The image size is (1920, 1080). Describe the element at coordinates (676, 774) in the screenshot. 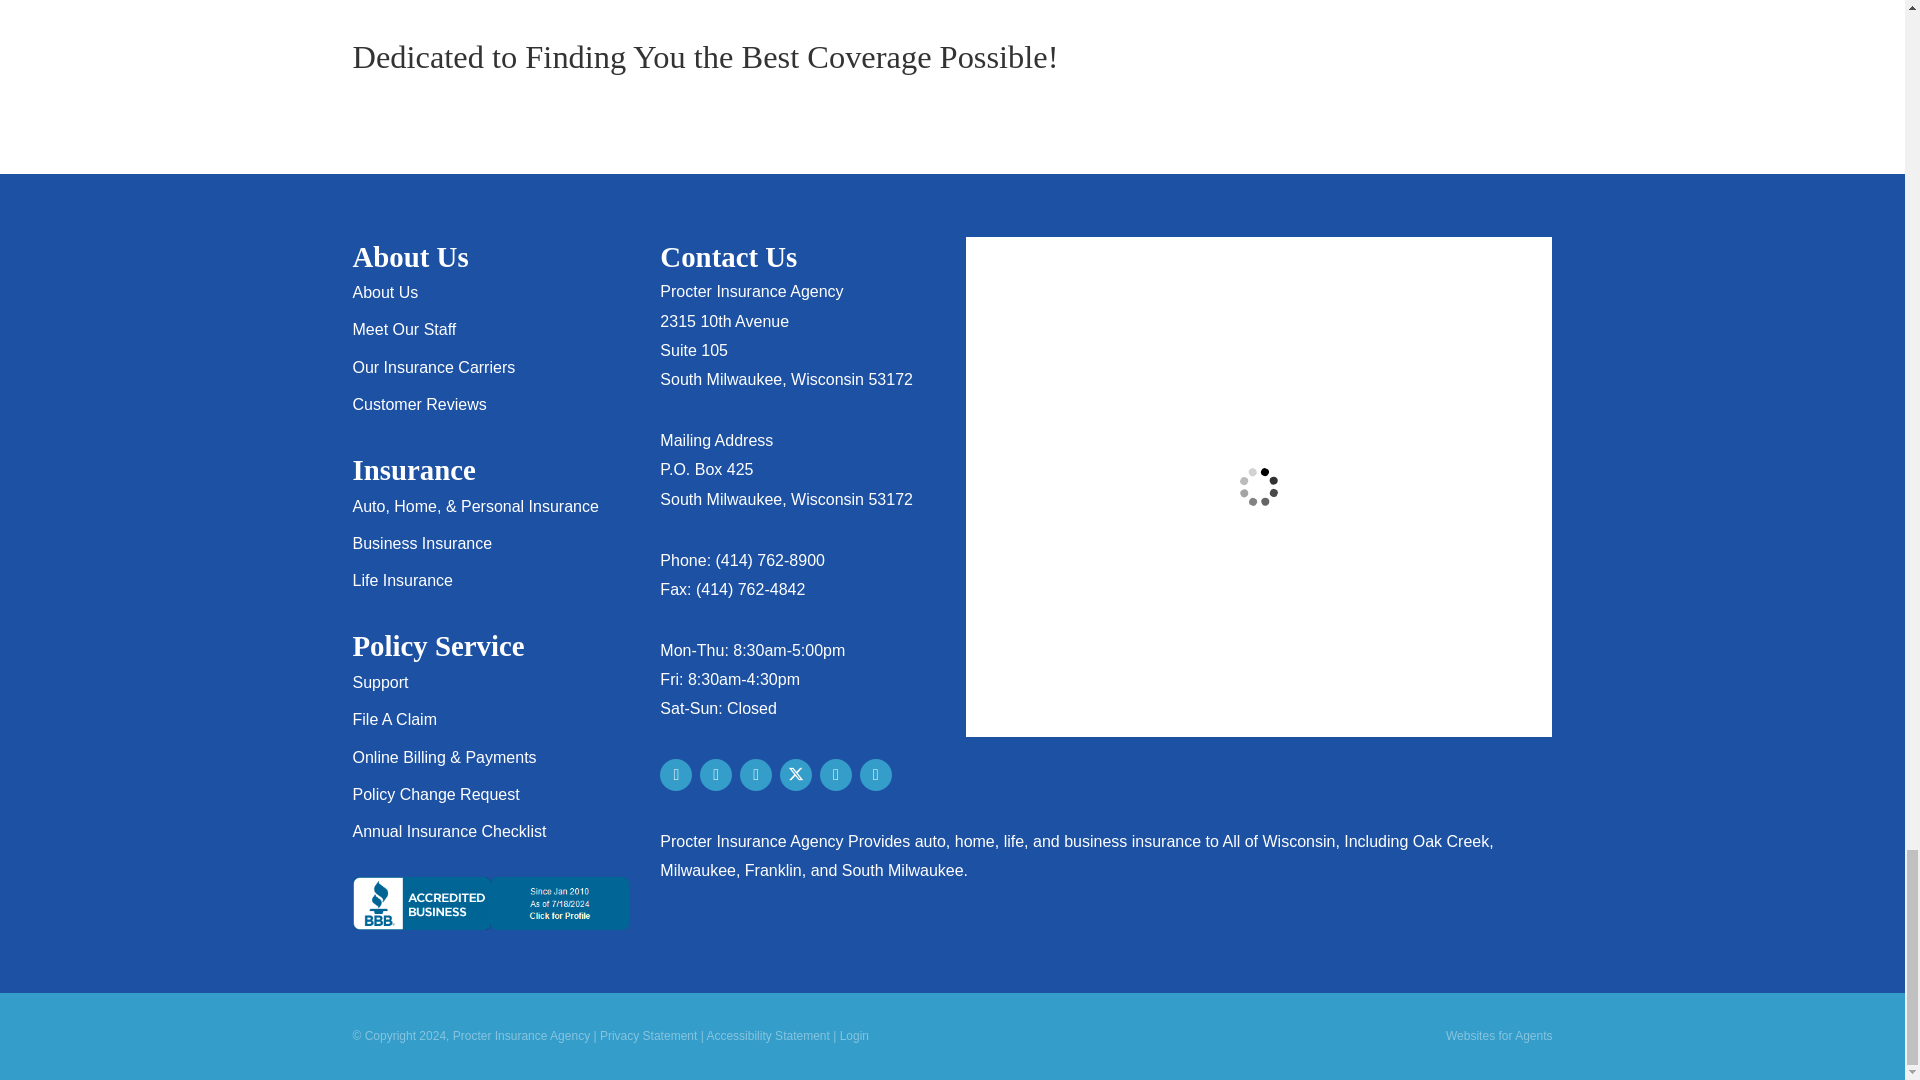

I see `Google Maps` at that location.